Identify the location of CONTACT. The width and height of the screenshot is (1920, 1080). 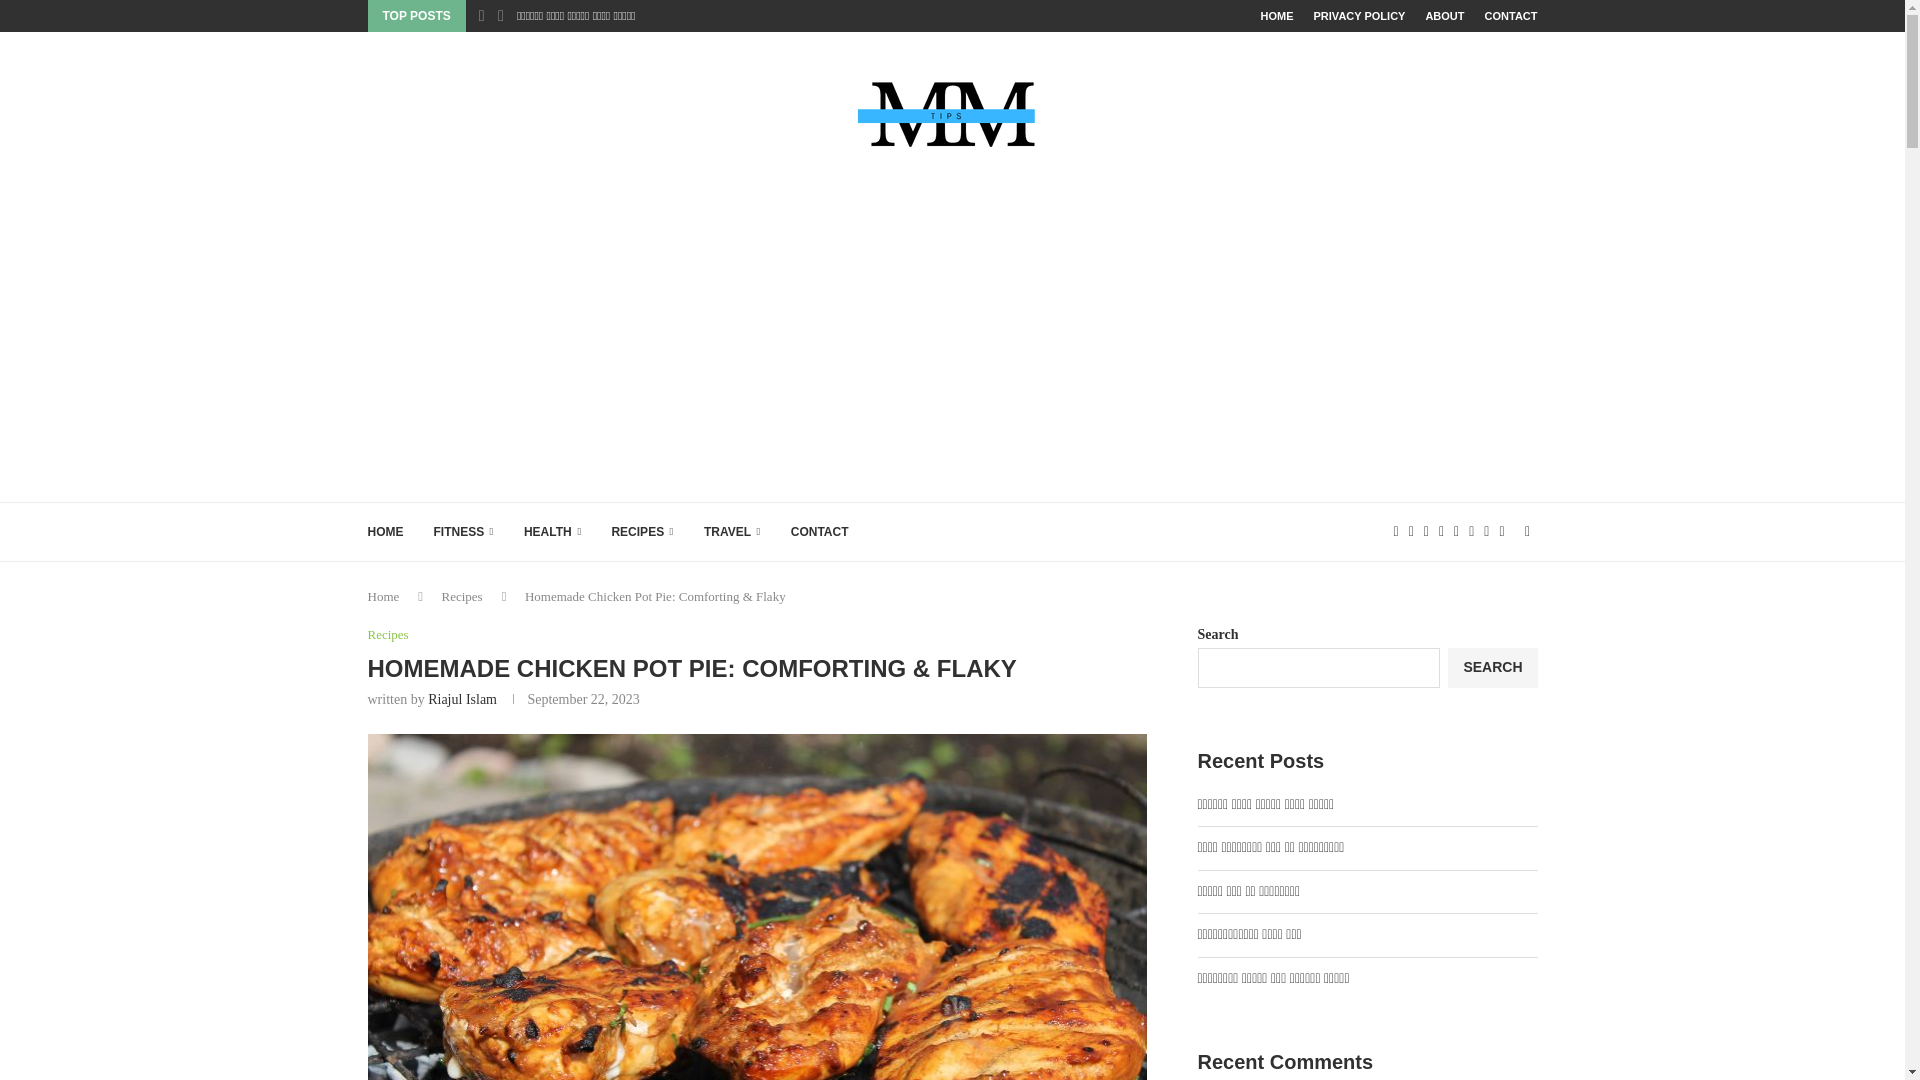
(820, 532).